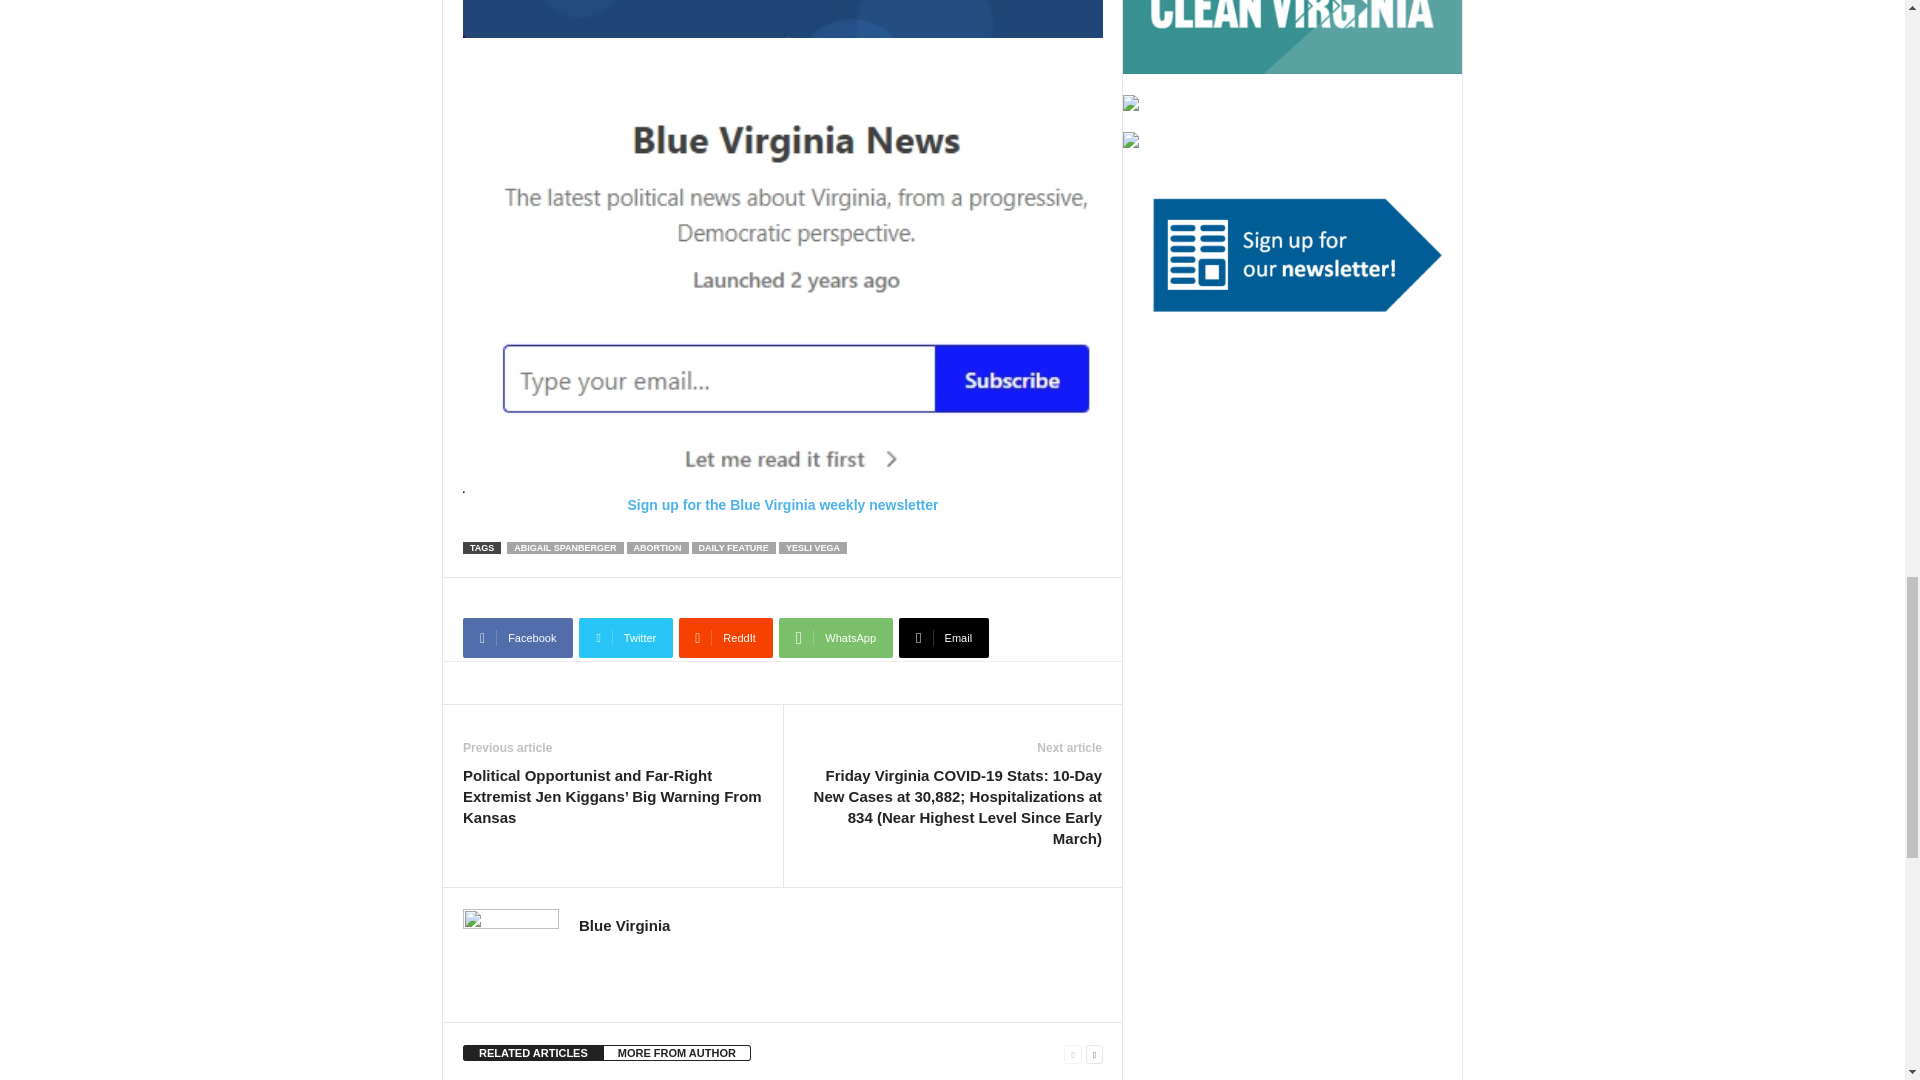 The width and height of the screenshot is (1920, 1080). What do you see at coordinates (836, 637) in the screenshot?
I see `WhatsApp` at bounding box center [836, 637].